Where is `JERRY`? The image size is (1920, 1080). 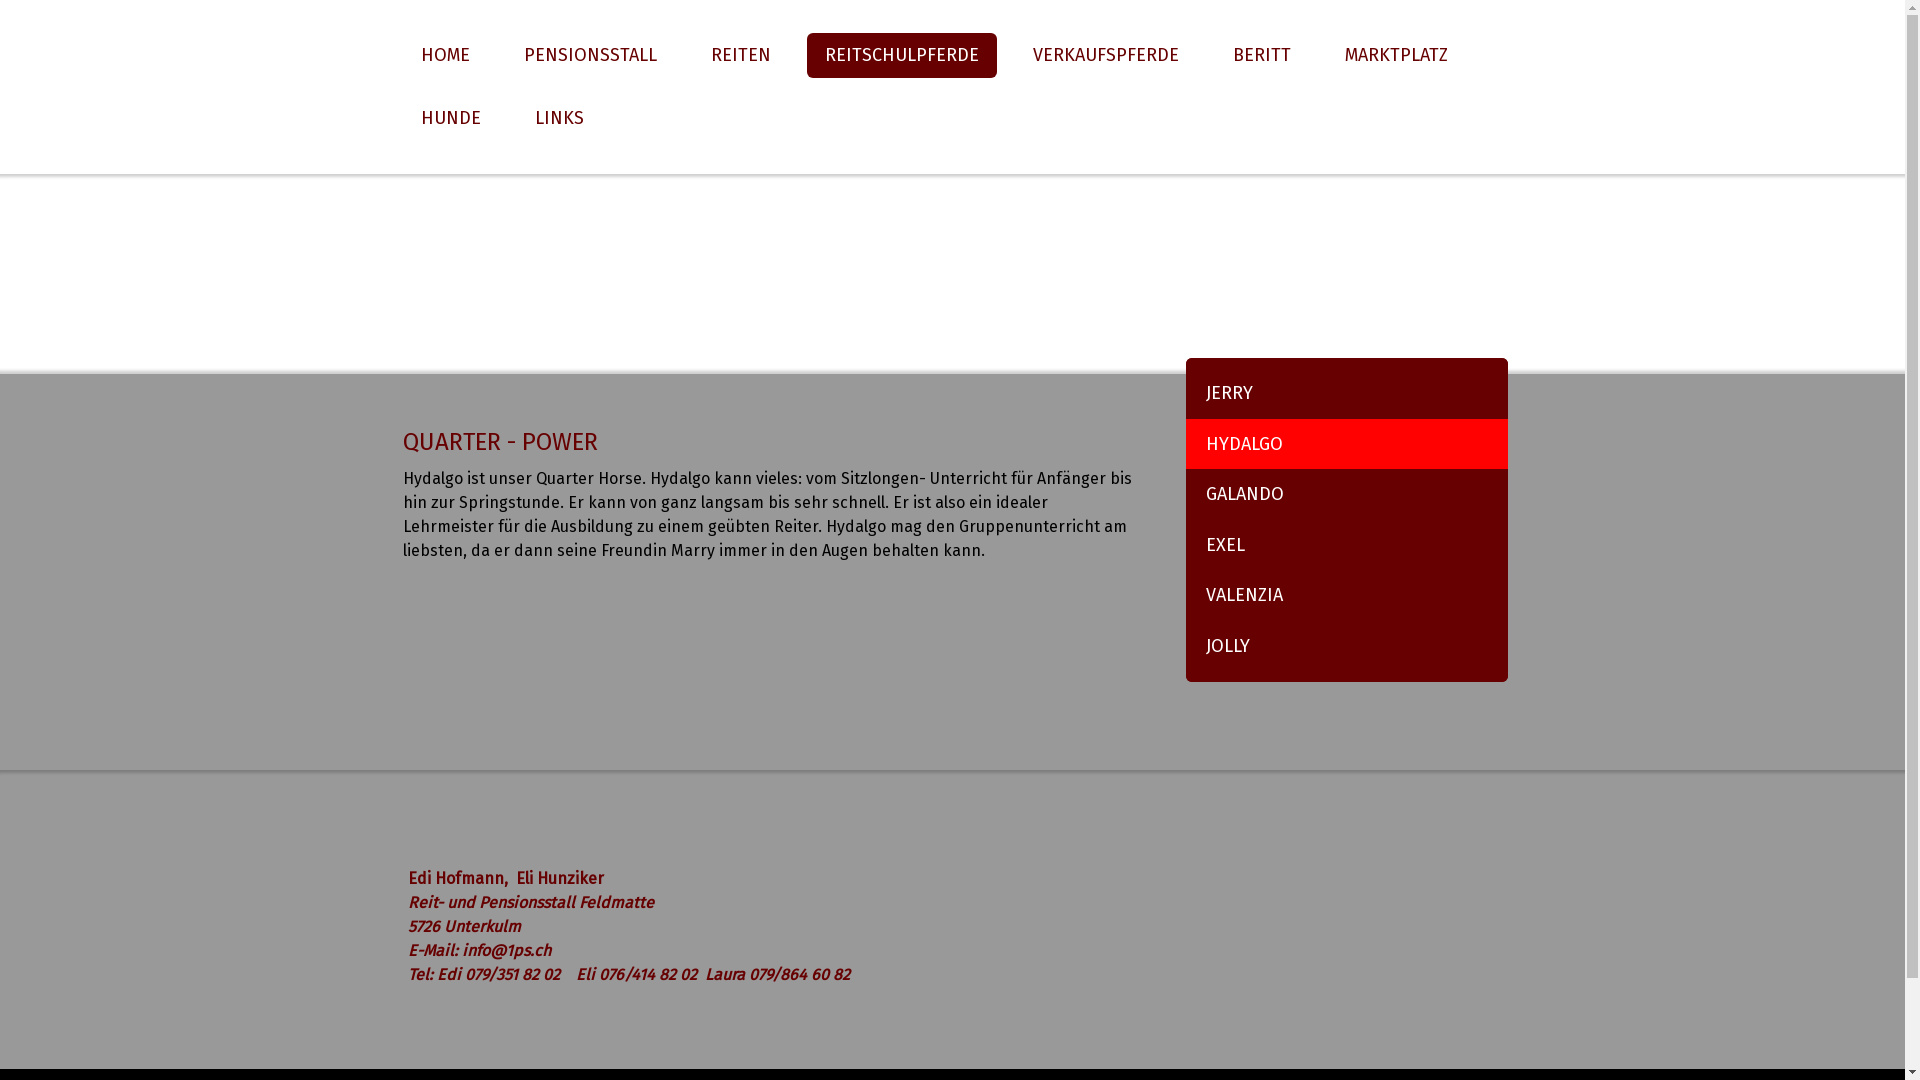
JERRY is located at coordinates (1347, 388).